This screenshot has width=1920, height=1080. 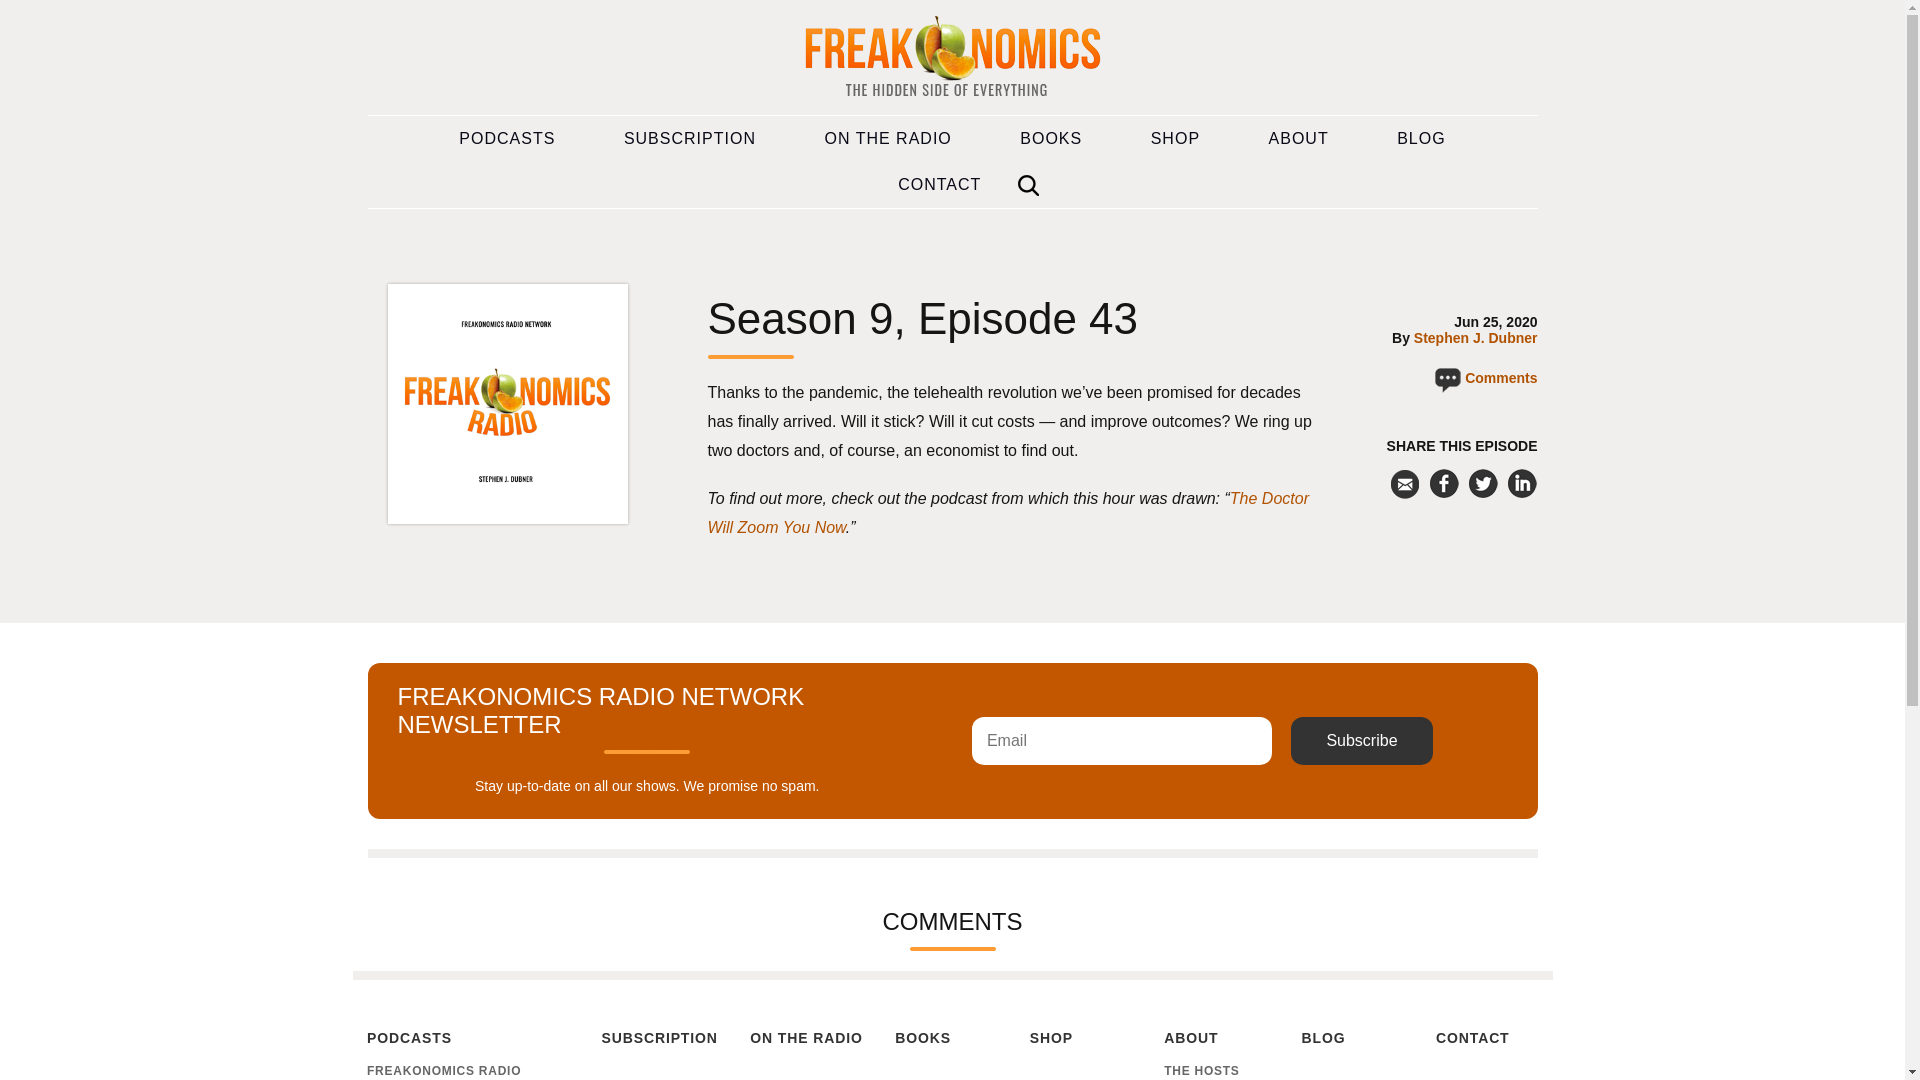 What do you see at coordinates (507, 518) in the screenshot?
I see `View full series` at bounding box center [507, 518].